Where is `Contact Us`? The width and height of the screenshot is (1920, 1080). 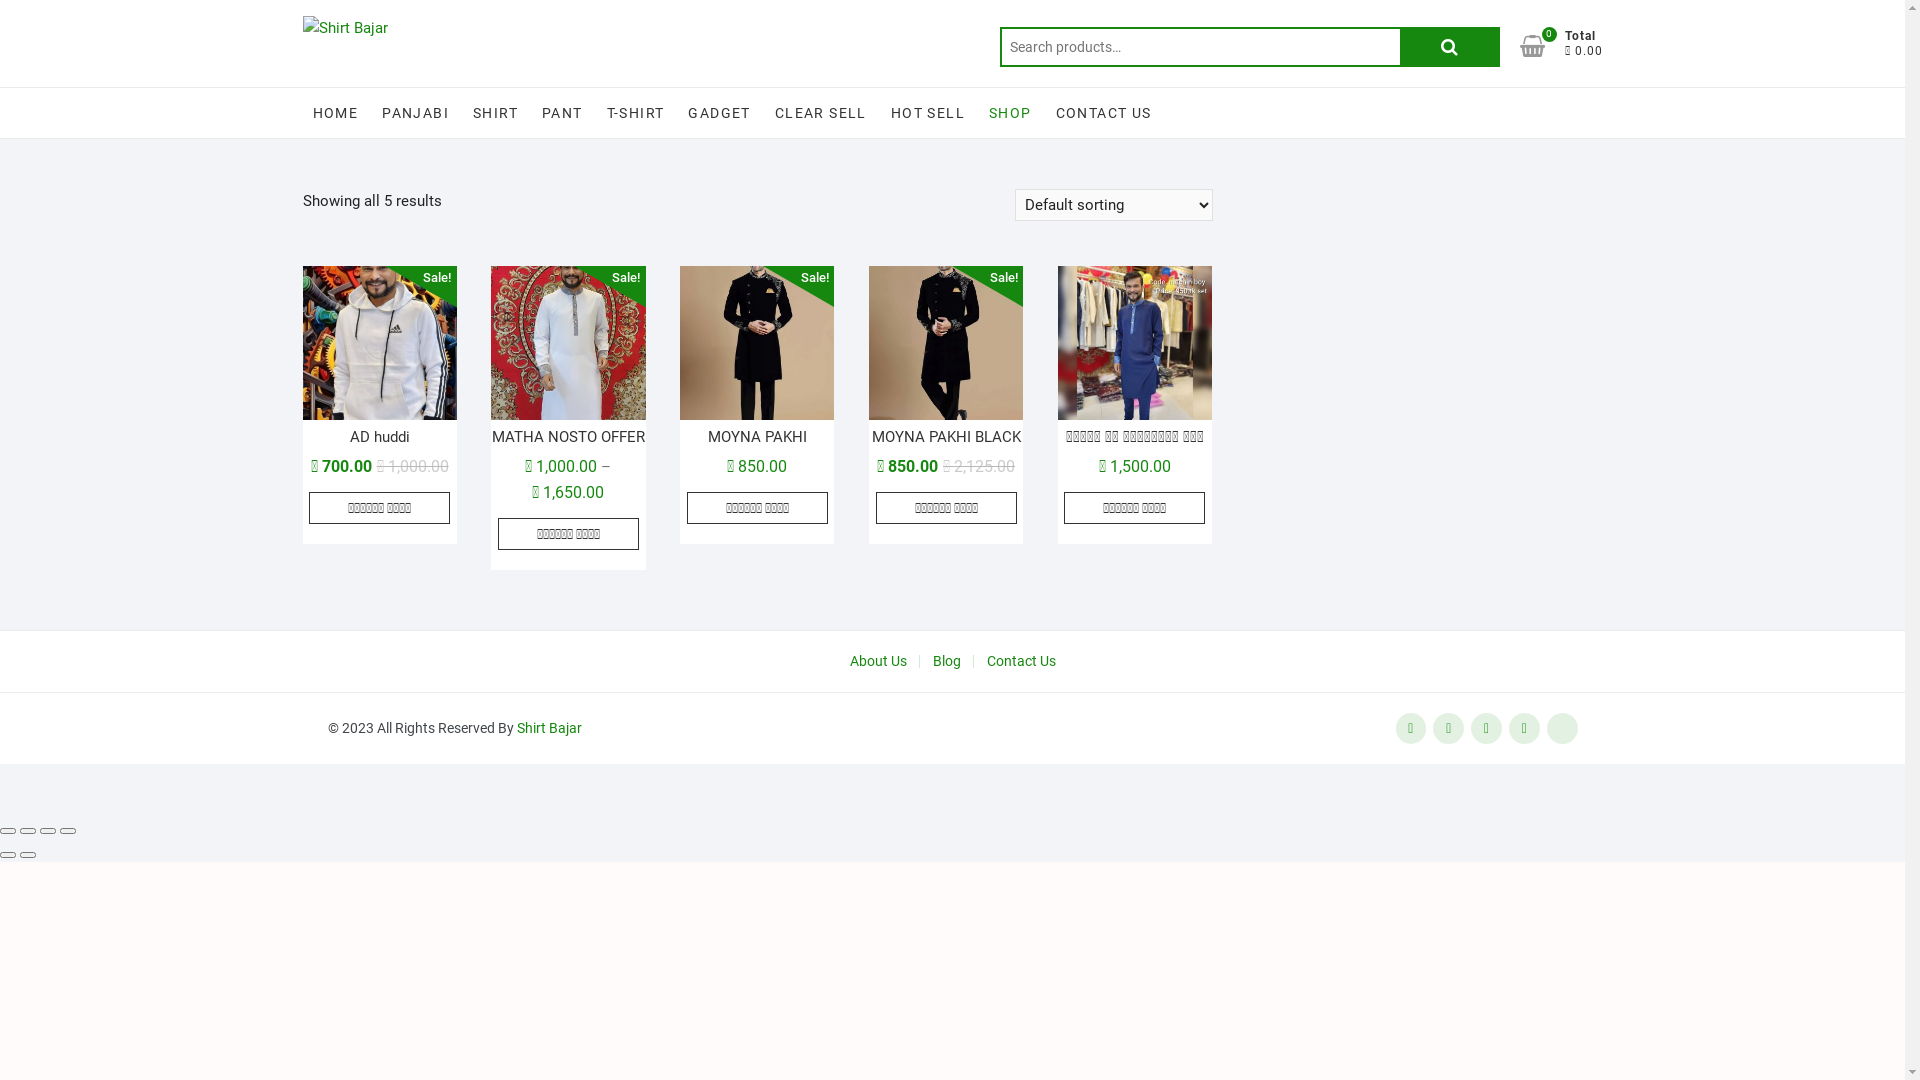
Contact Us is located at coordinates (1020, 662).